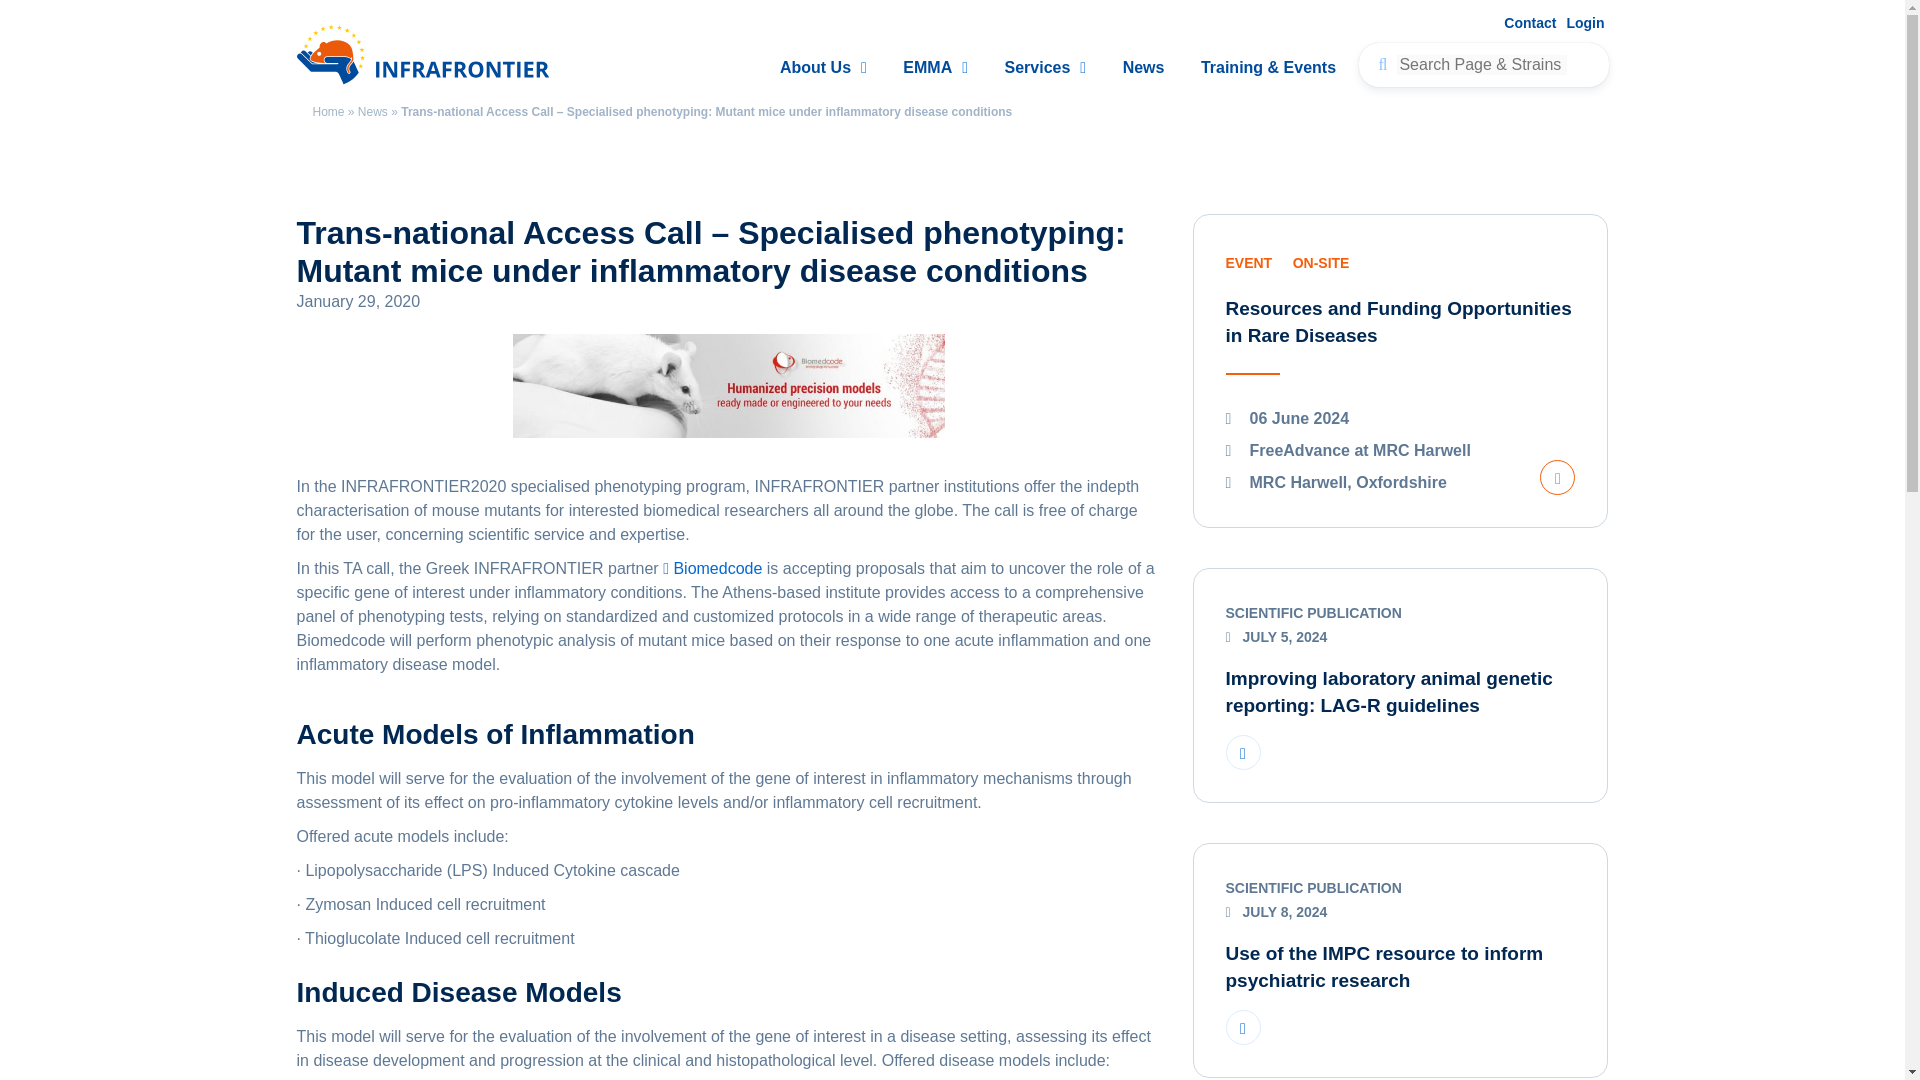  I want to click on EMMA, so click(934, 69).